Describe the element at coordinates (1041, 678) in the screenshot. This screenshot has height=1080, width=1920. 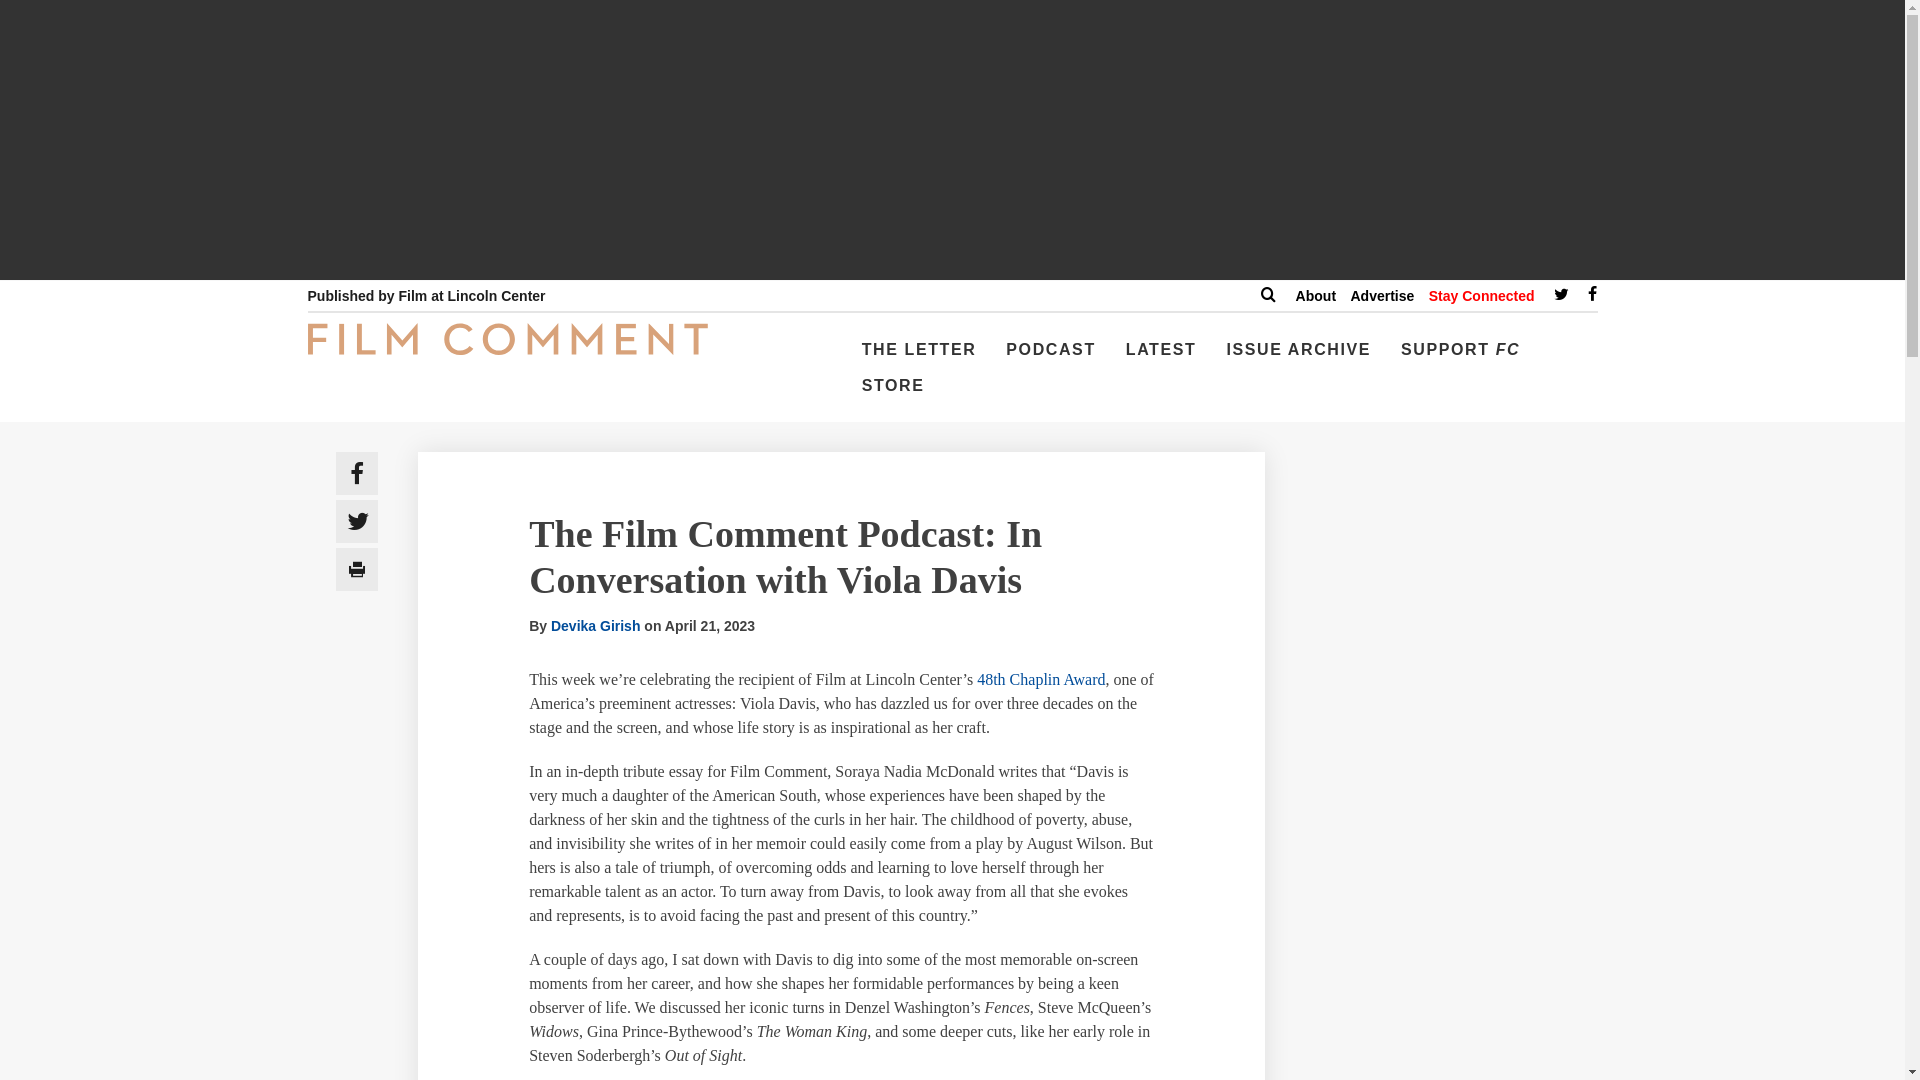
I see `48th Chaplin Award` at that location.